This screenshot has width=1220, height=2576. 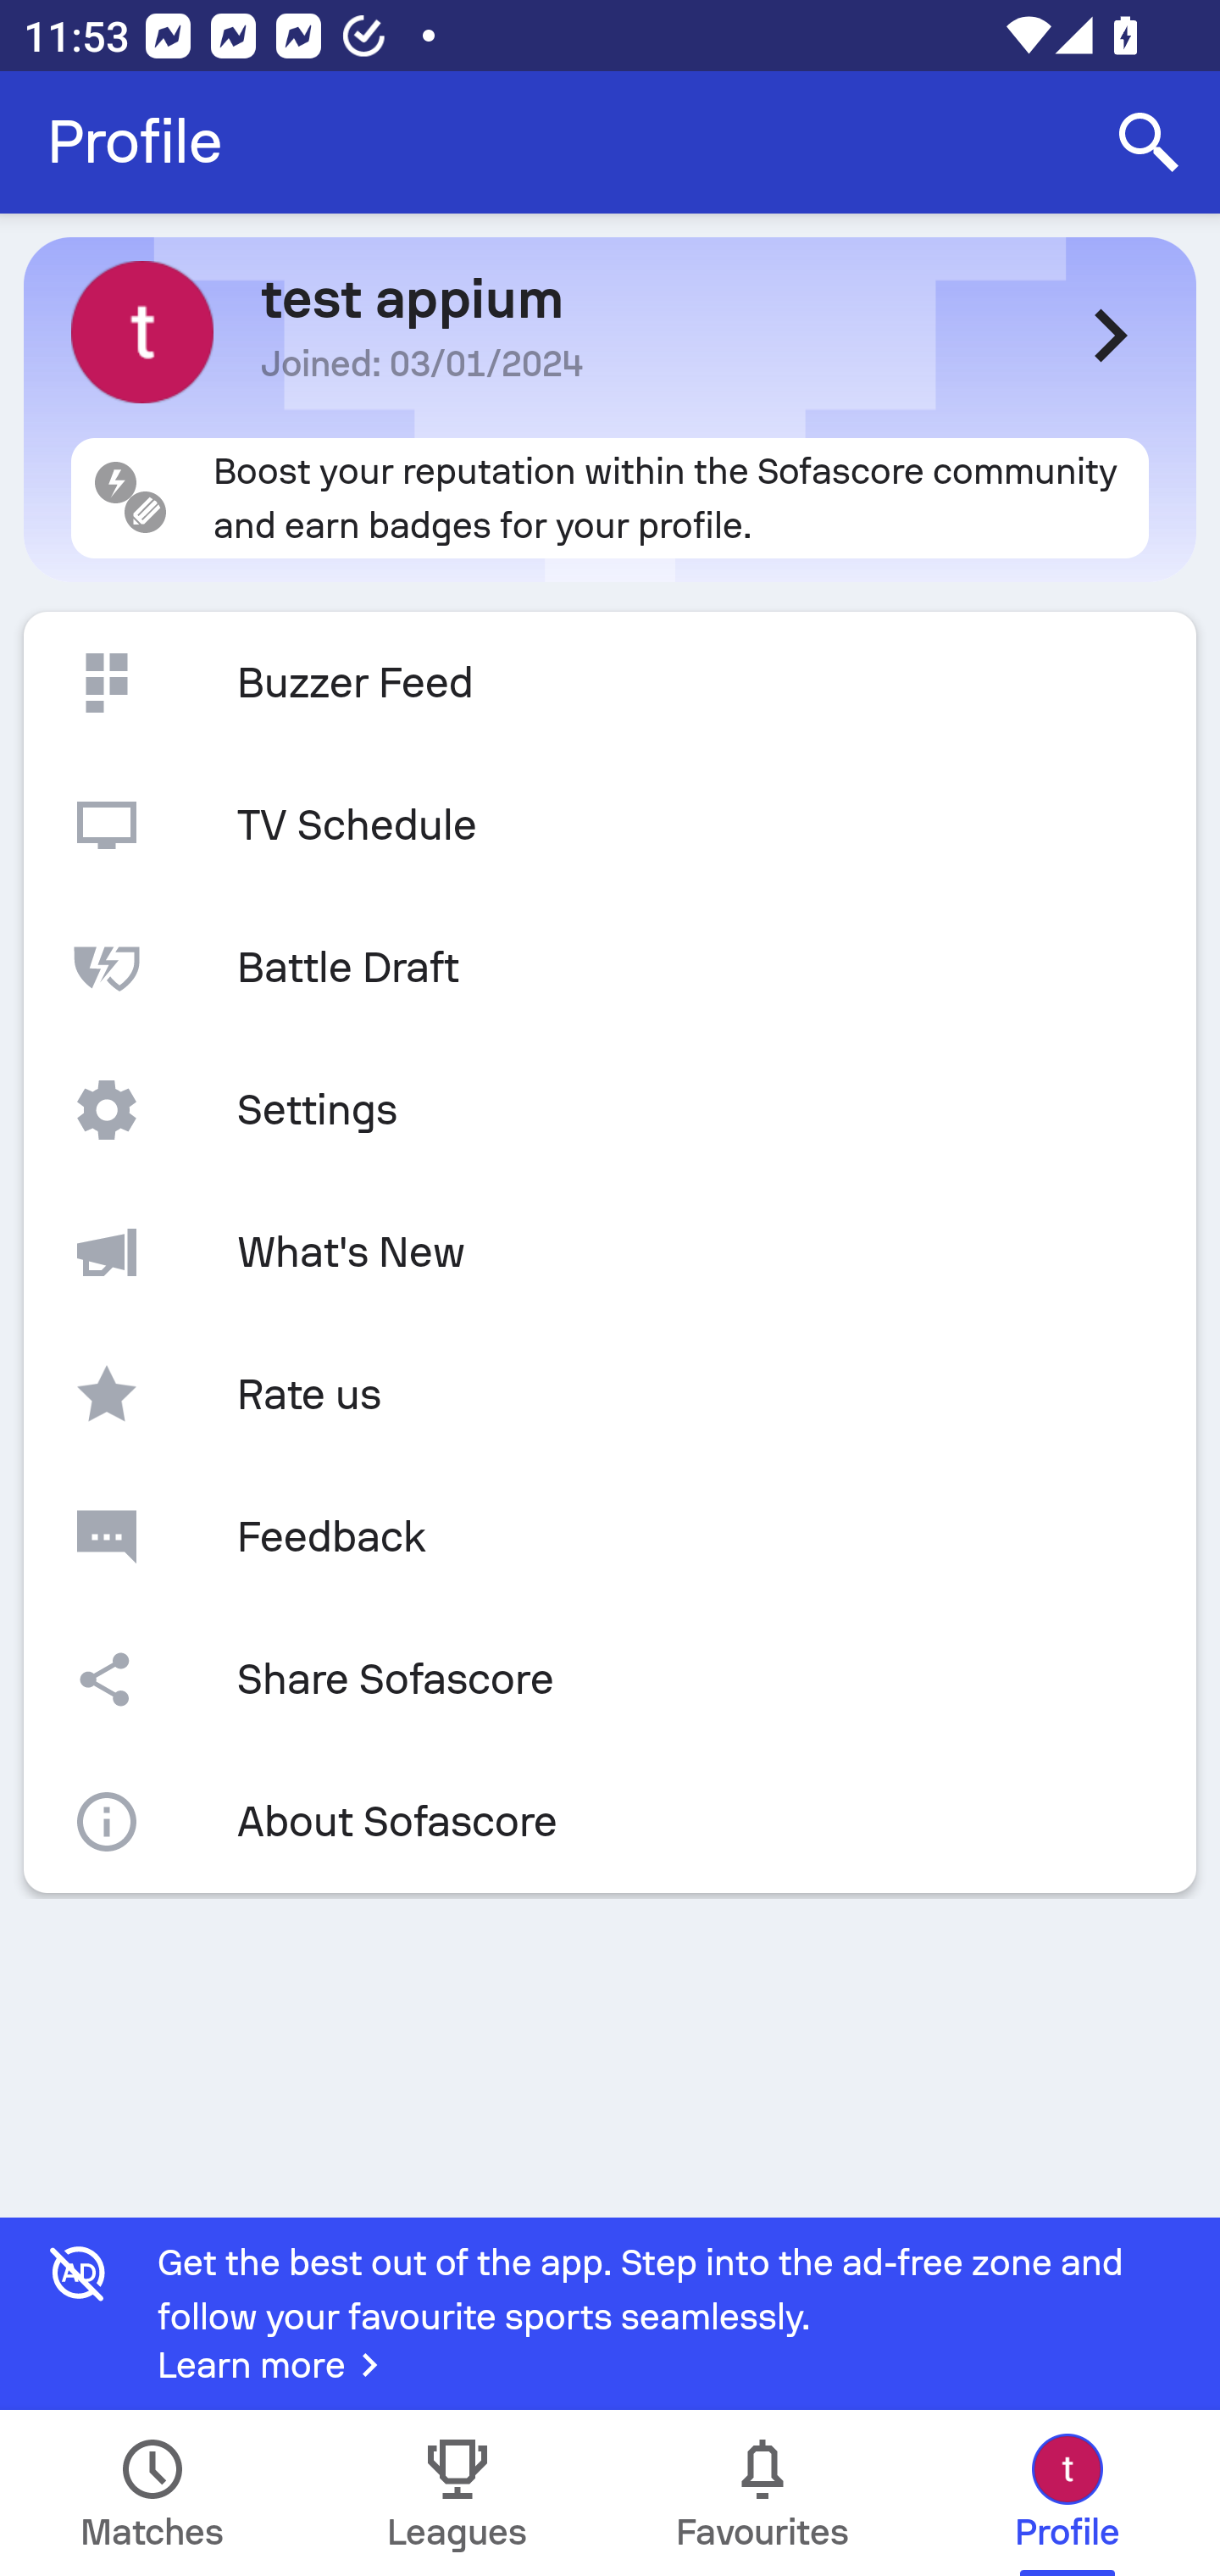 I want to click on Profile, so click(x=134, y=142).